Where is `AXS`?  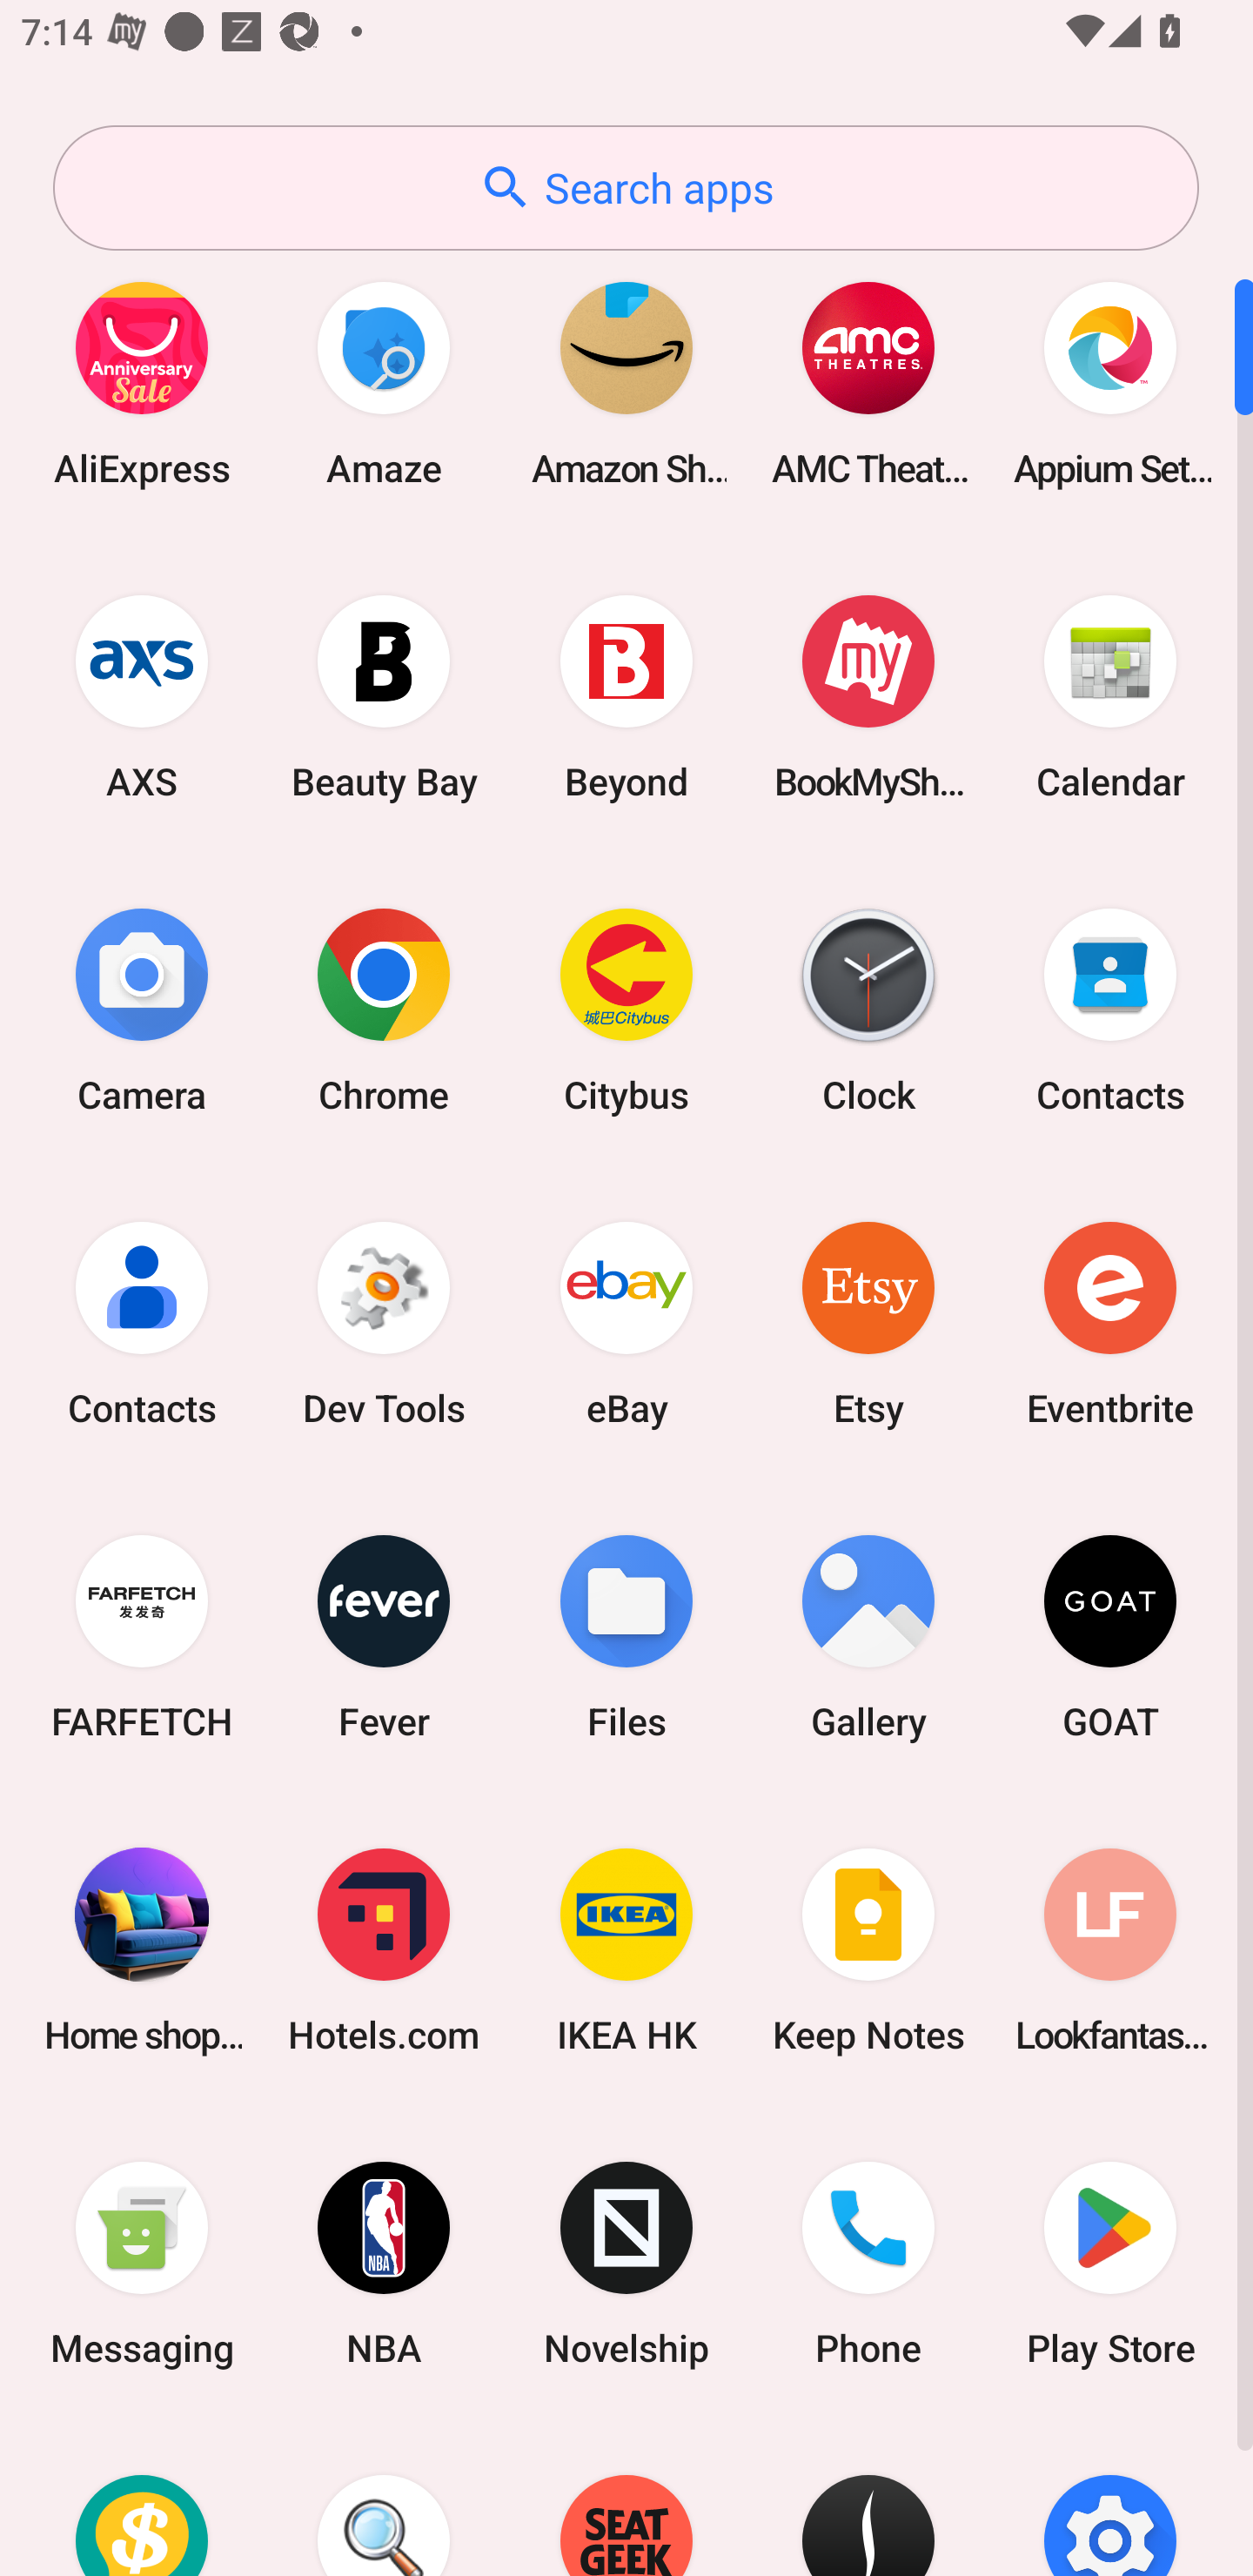
AXS is located at coordinates (142, 696).